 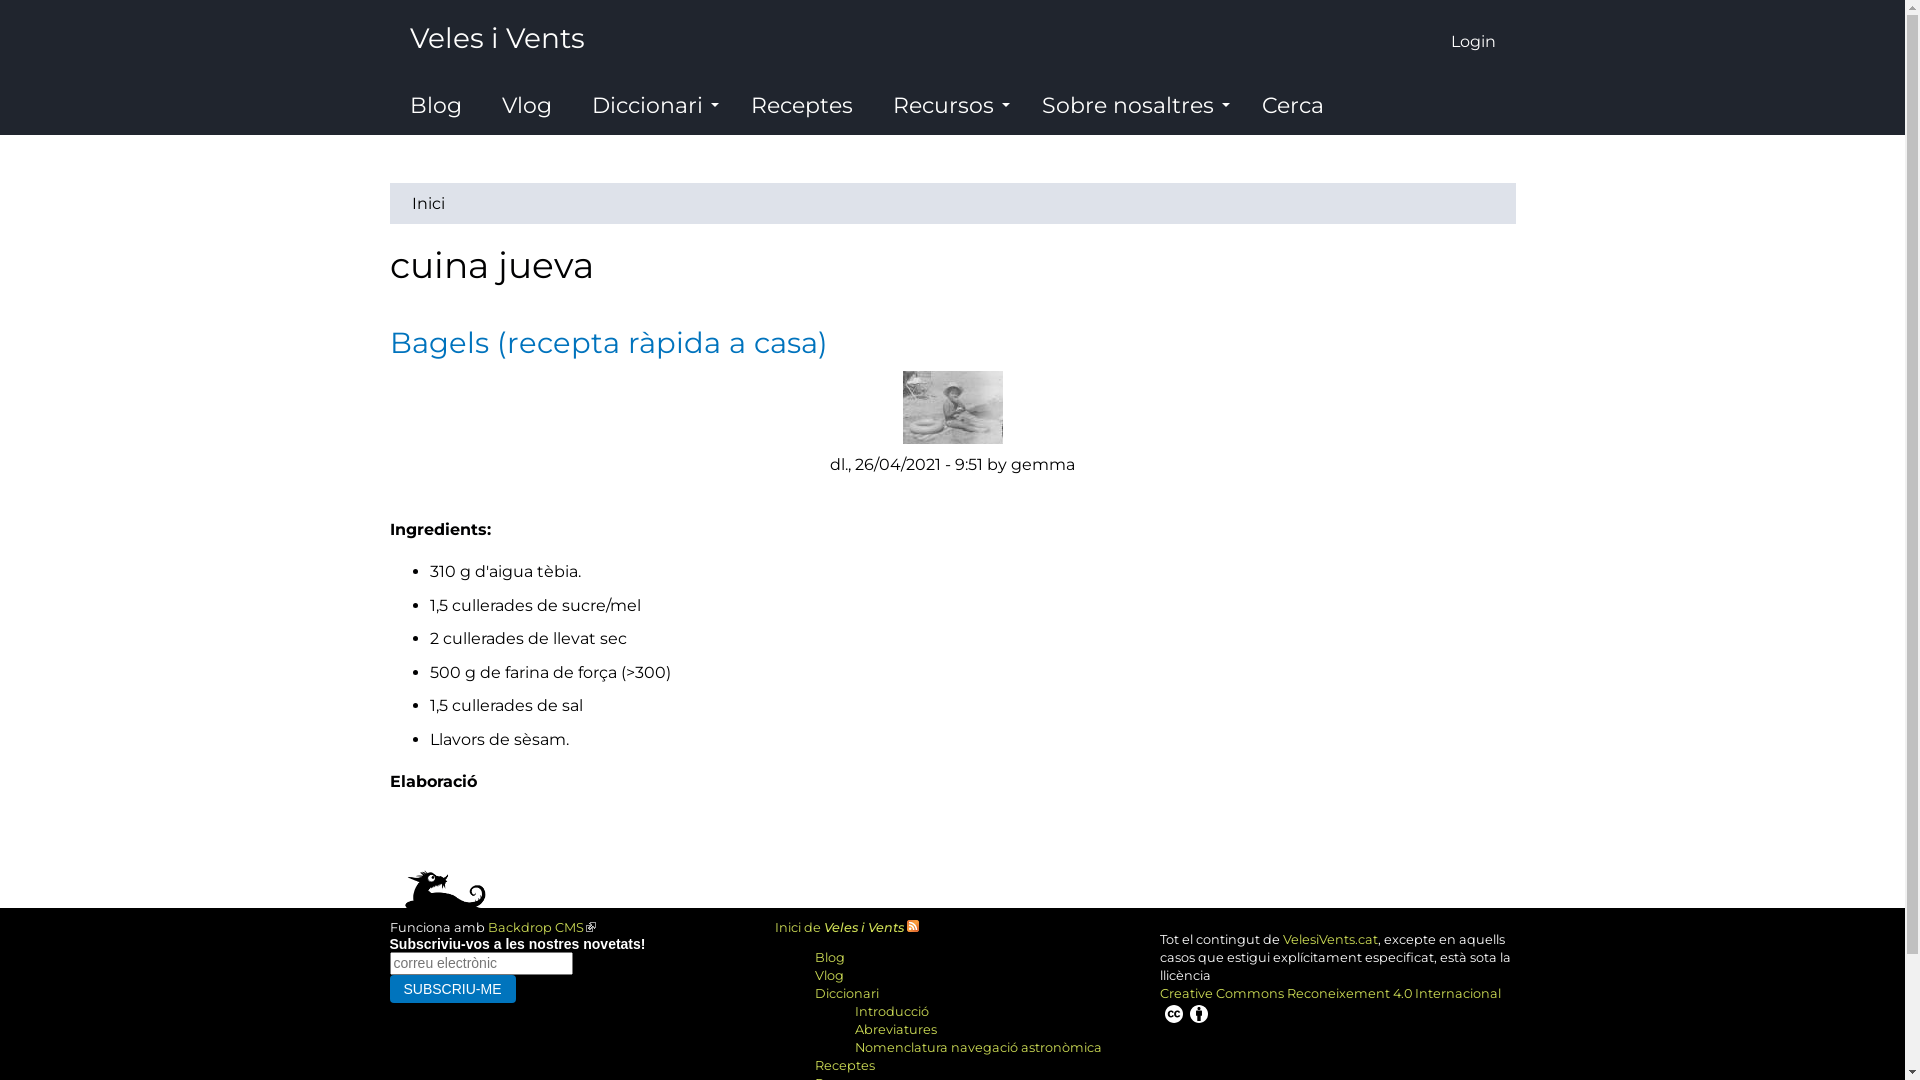 What do you see at coordinates (652, 106) in the screenshot?
I see `Diccionari` at bounding box center [652, 106].